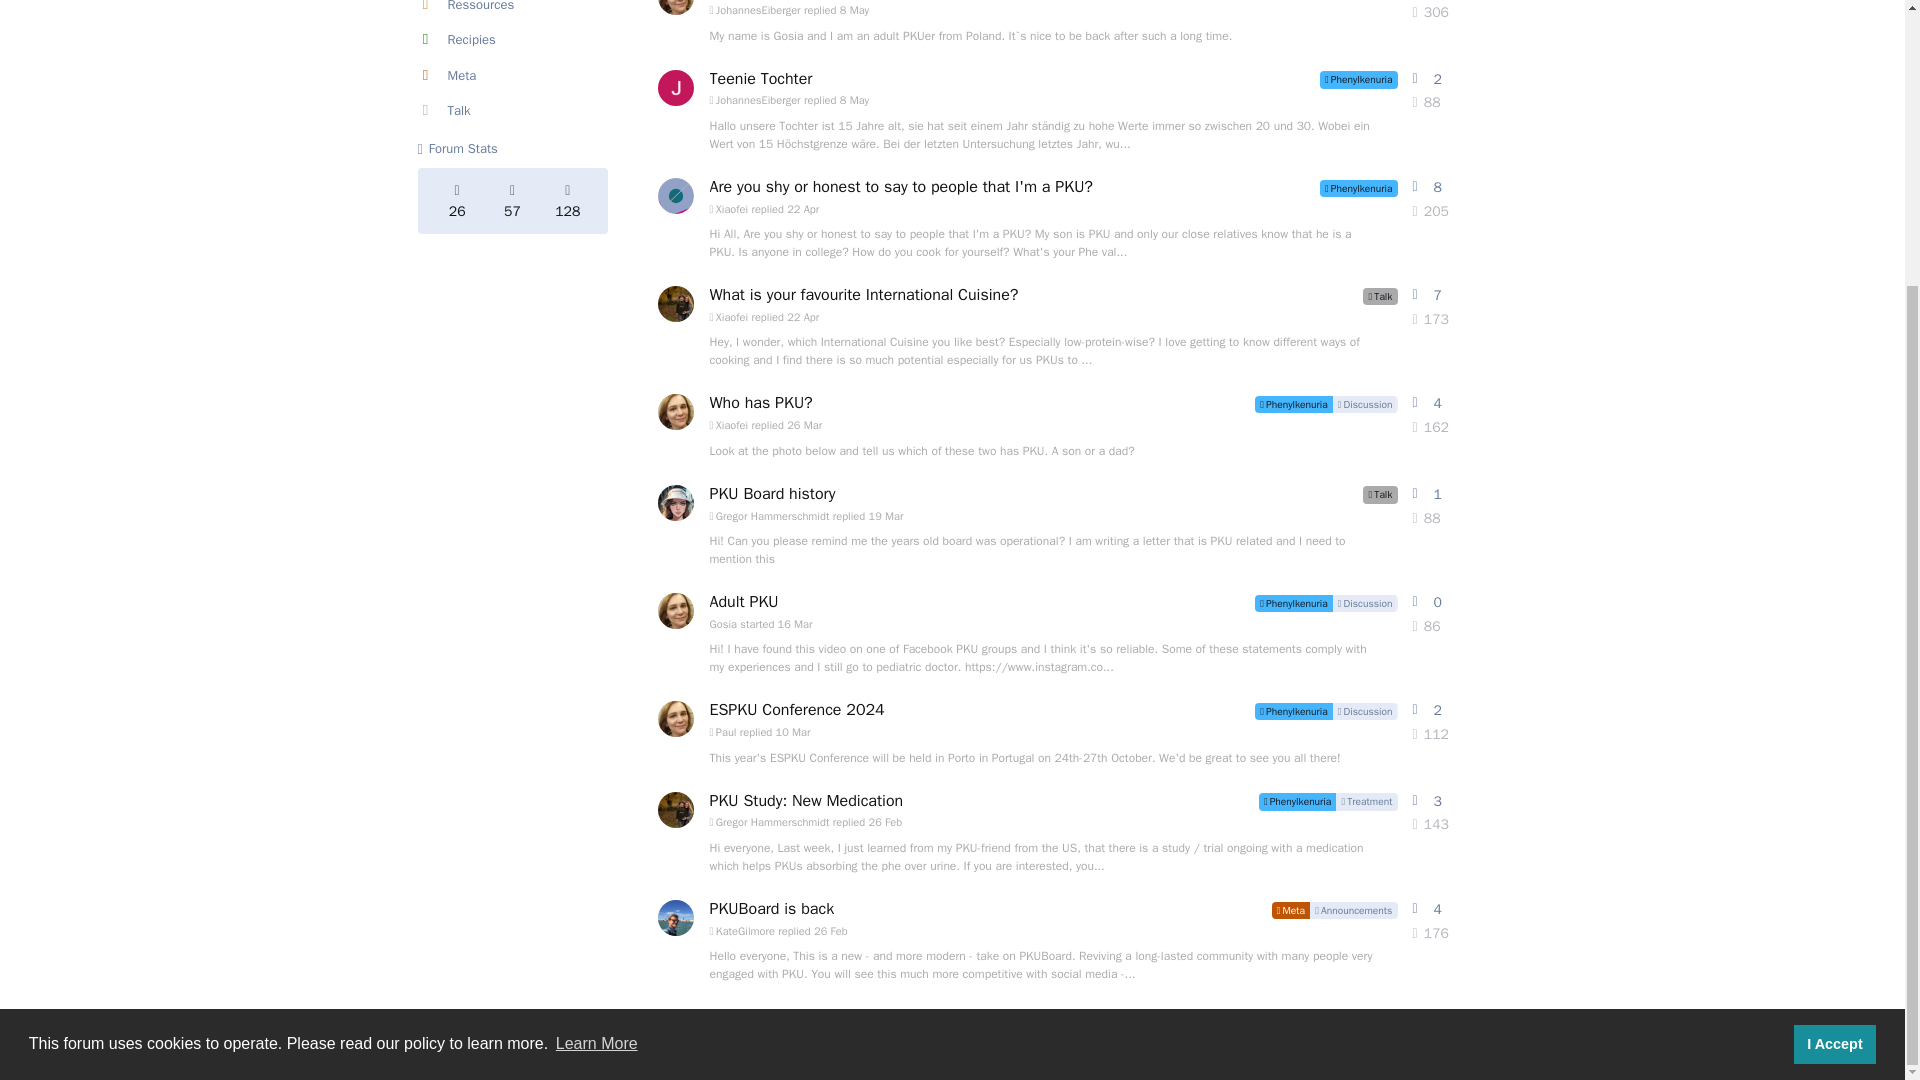 This screenshot has height=1080, width=1920. I want to click on Wednesday, May 8, 2024 2:29 AM, so click(854, 10).